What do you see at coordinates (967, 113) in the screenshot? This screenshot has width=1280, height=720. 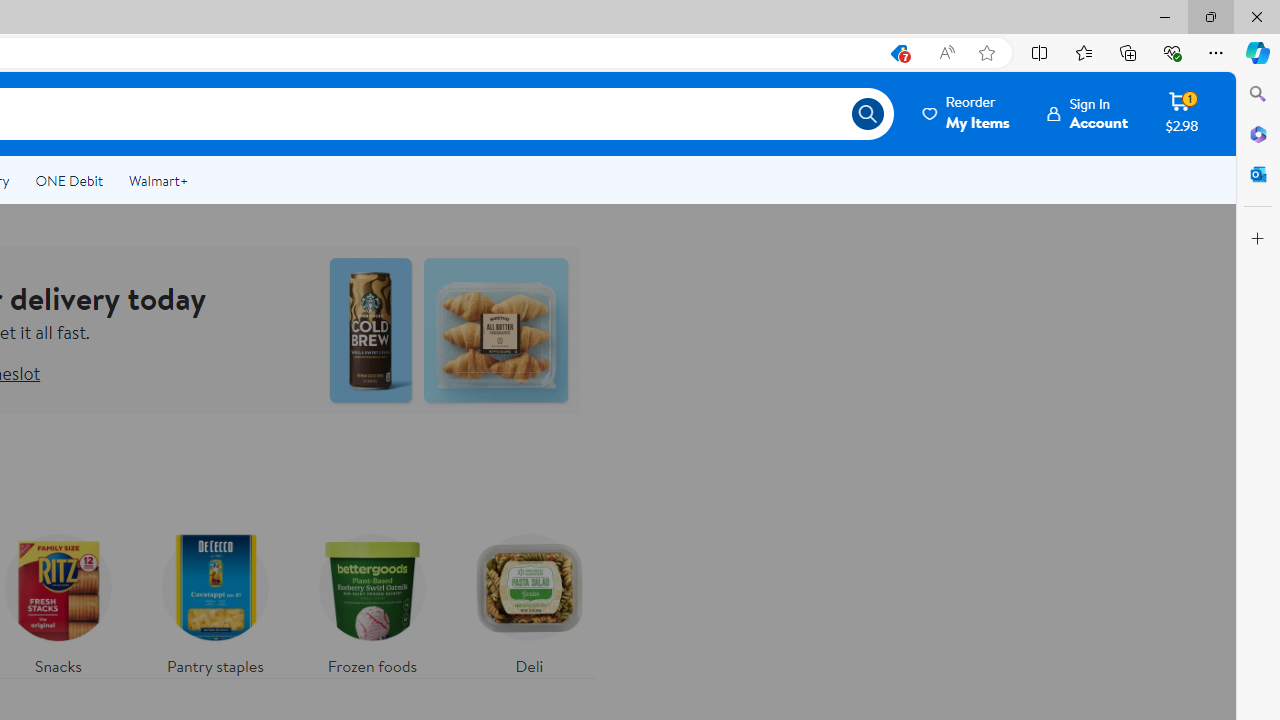 I see `ReorderMy Items` at bounding box center [967, 113].